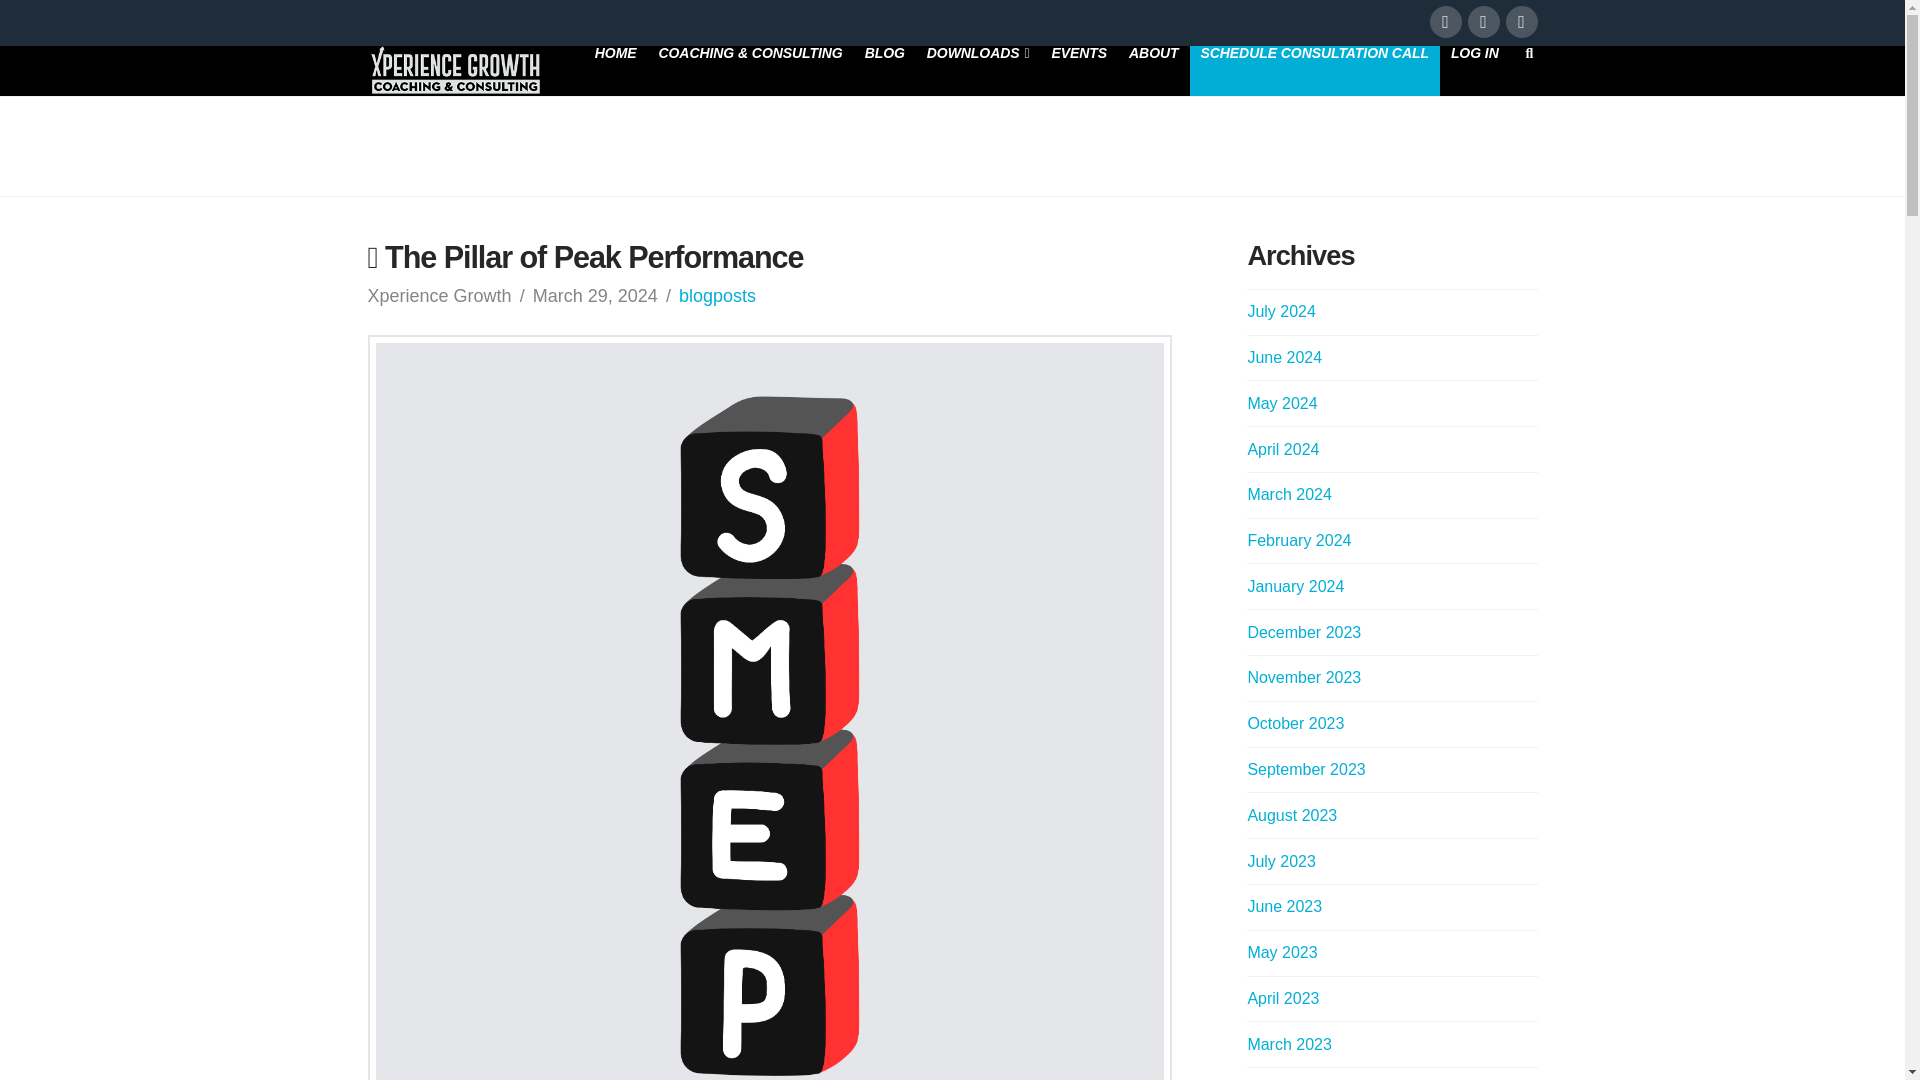 The height and width of the screenshot is (1080, 1920). Describe the element at coordinates (1446, 22) in the screenshot. I see `Facebook` at that location.